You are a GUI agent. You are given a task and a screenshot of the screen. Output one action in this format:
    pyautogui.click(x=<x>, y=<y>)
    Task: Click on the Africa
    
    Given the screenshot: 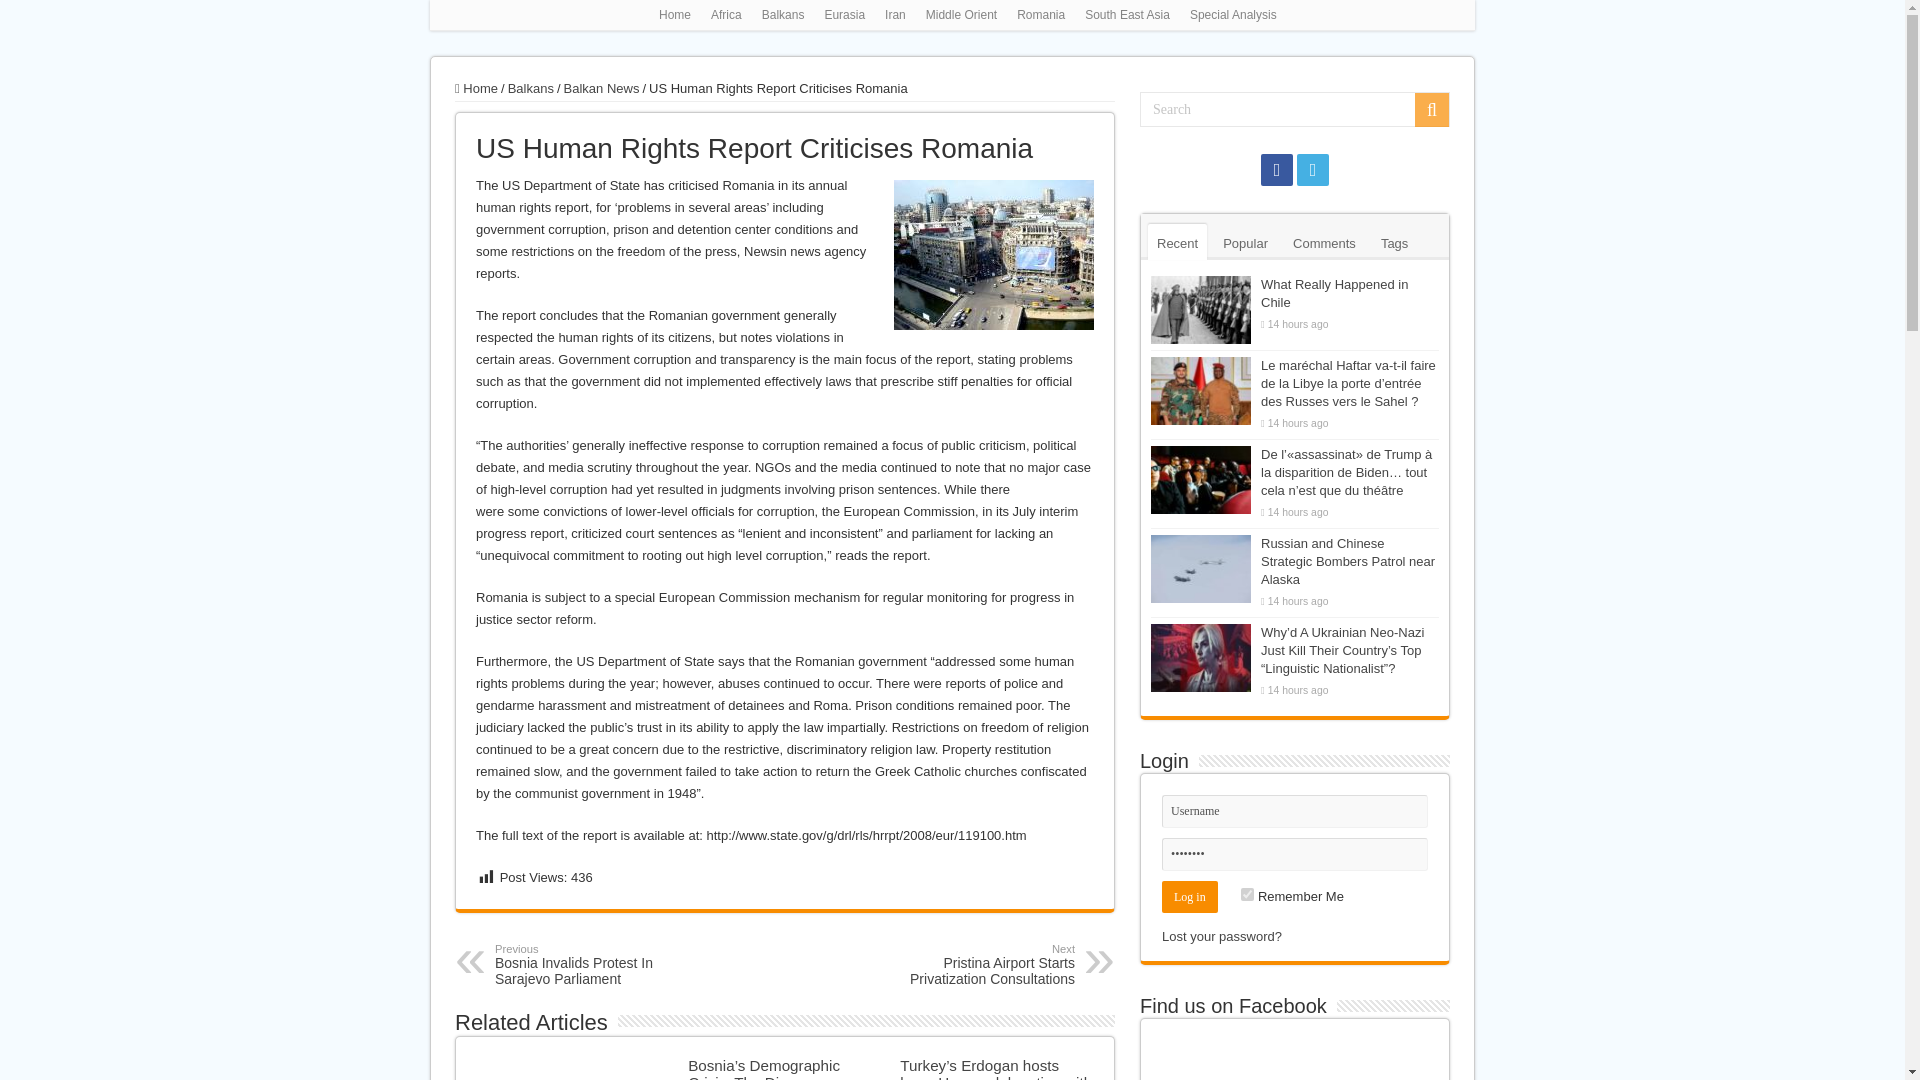 What is the action you would take?
    pyautogui.click(x=726, y=15)
    